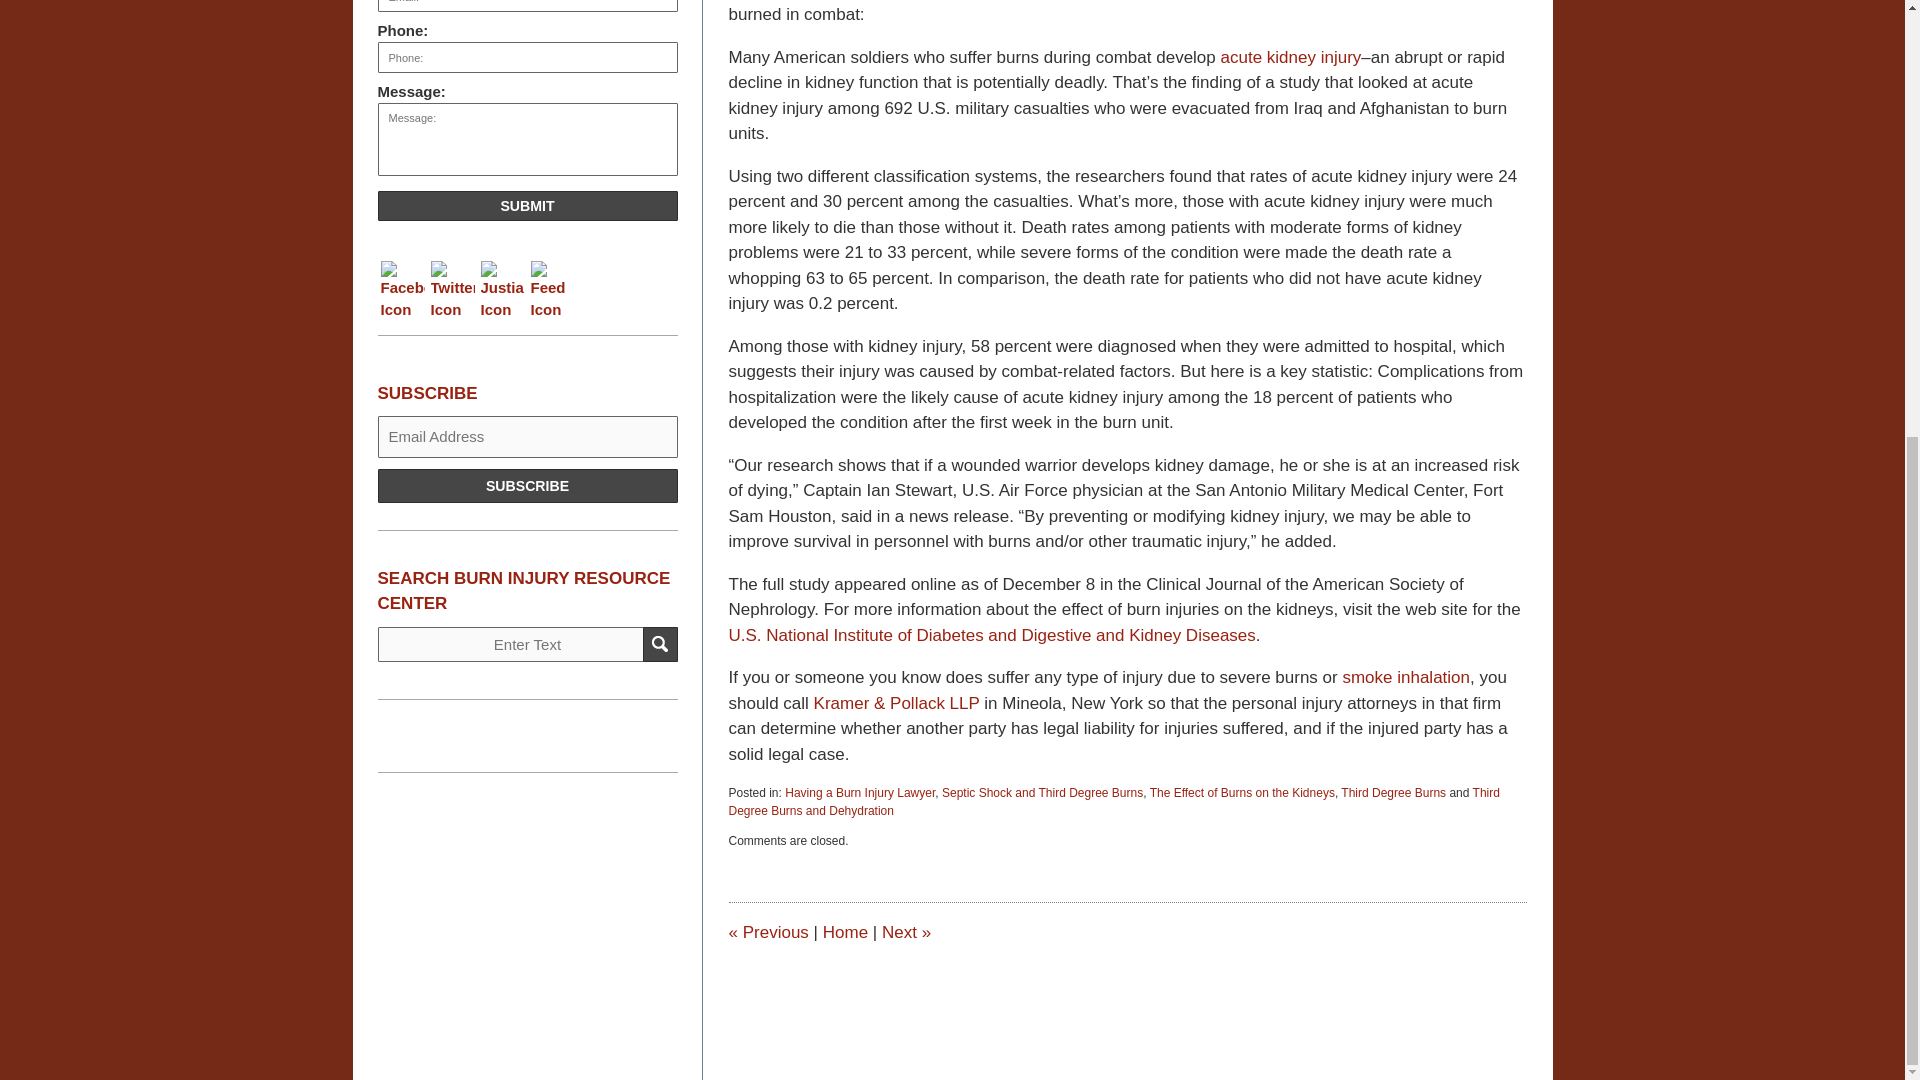  I want to click on Third Degree Burns and Dehydration, so click(1113, 802).